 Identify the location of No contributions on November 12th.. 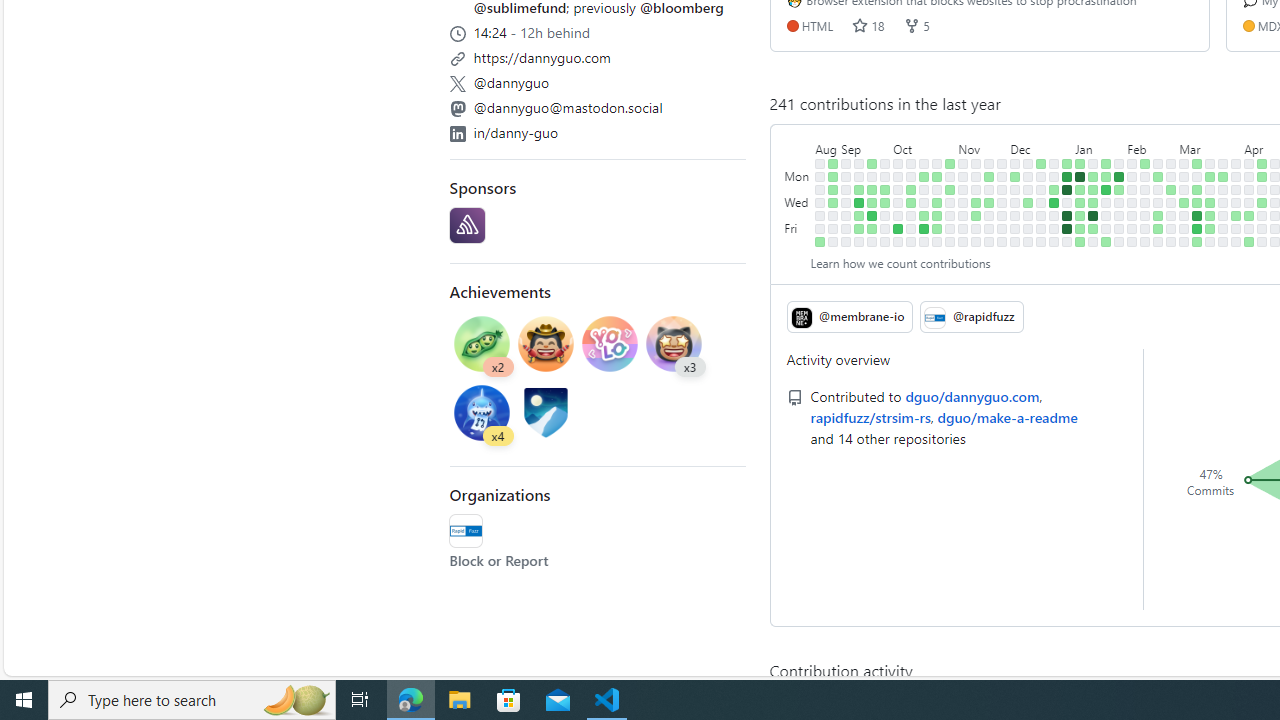
(976, 163).